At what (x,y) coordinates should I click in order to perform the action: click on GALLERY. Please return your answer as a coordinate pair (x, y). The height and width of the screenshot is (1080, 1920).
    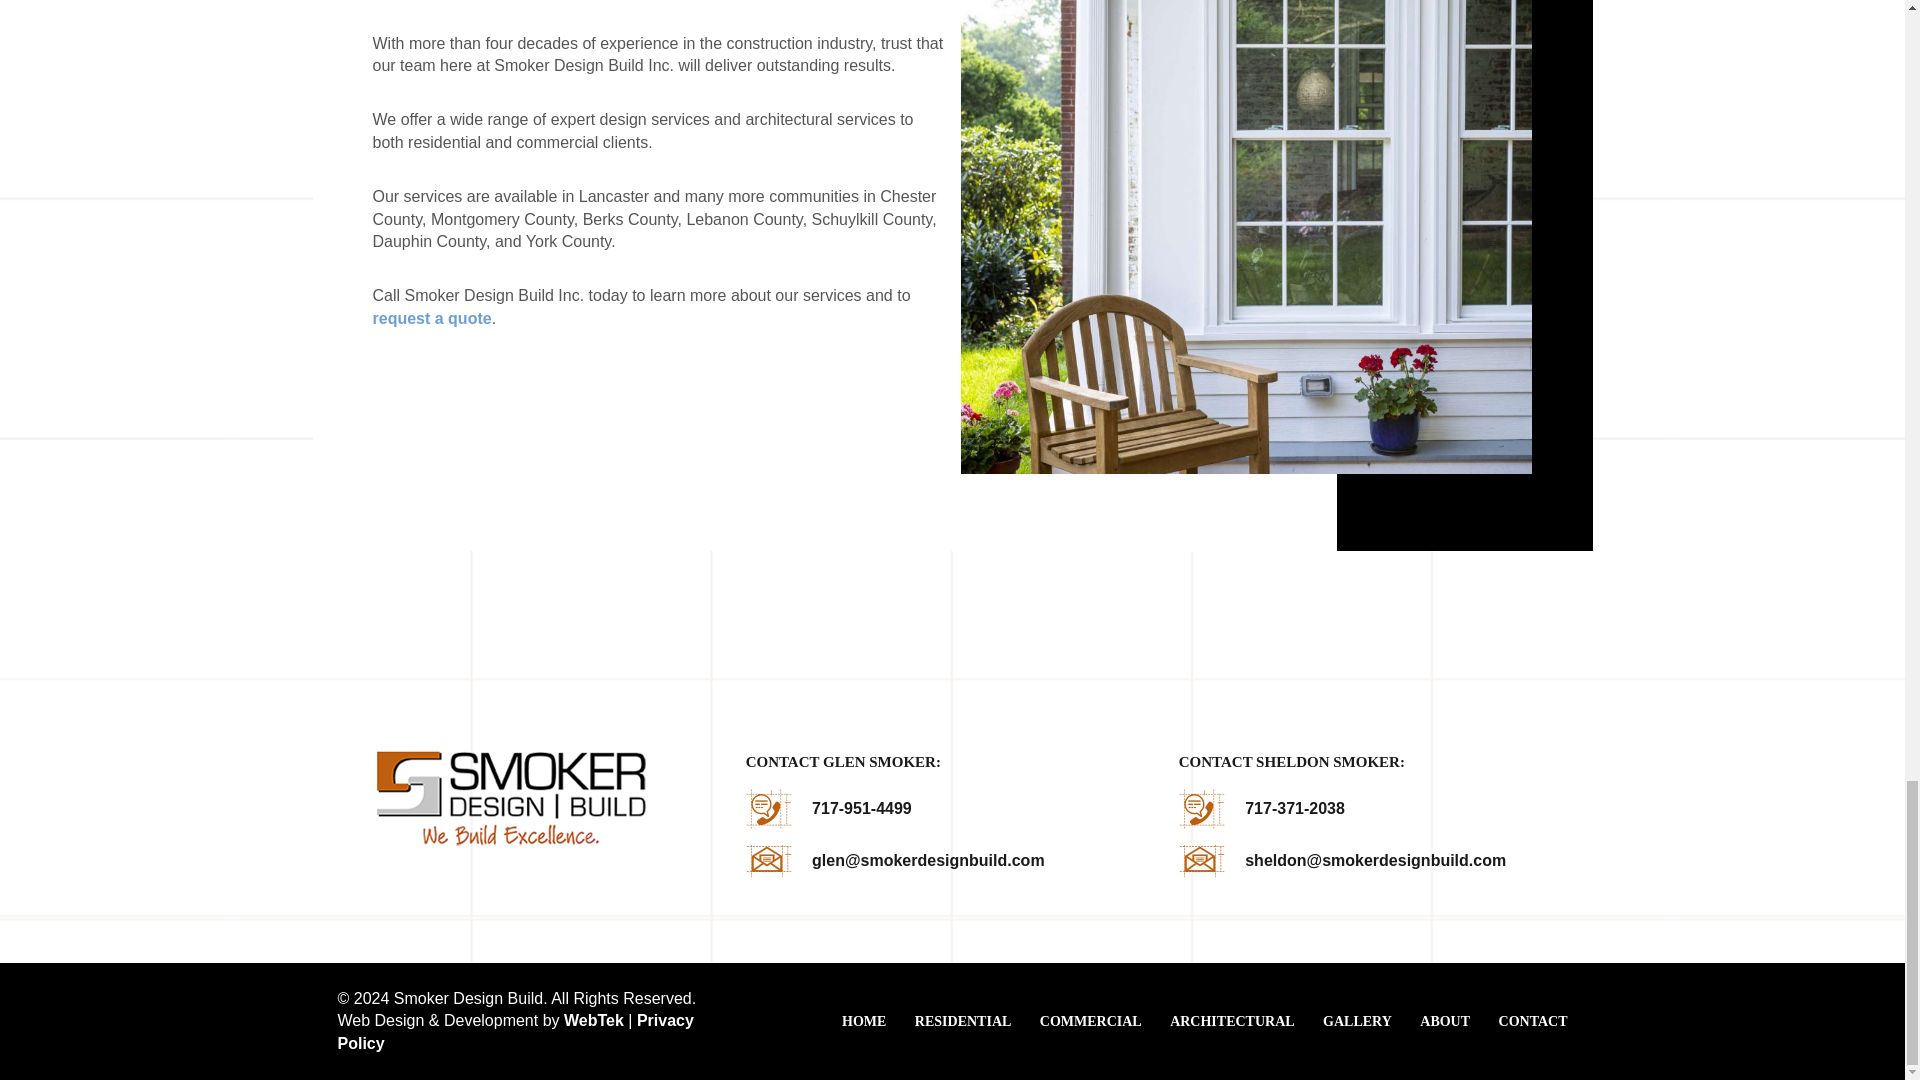
    Looking at the image, I should click on (1357, 1022).